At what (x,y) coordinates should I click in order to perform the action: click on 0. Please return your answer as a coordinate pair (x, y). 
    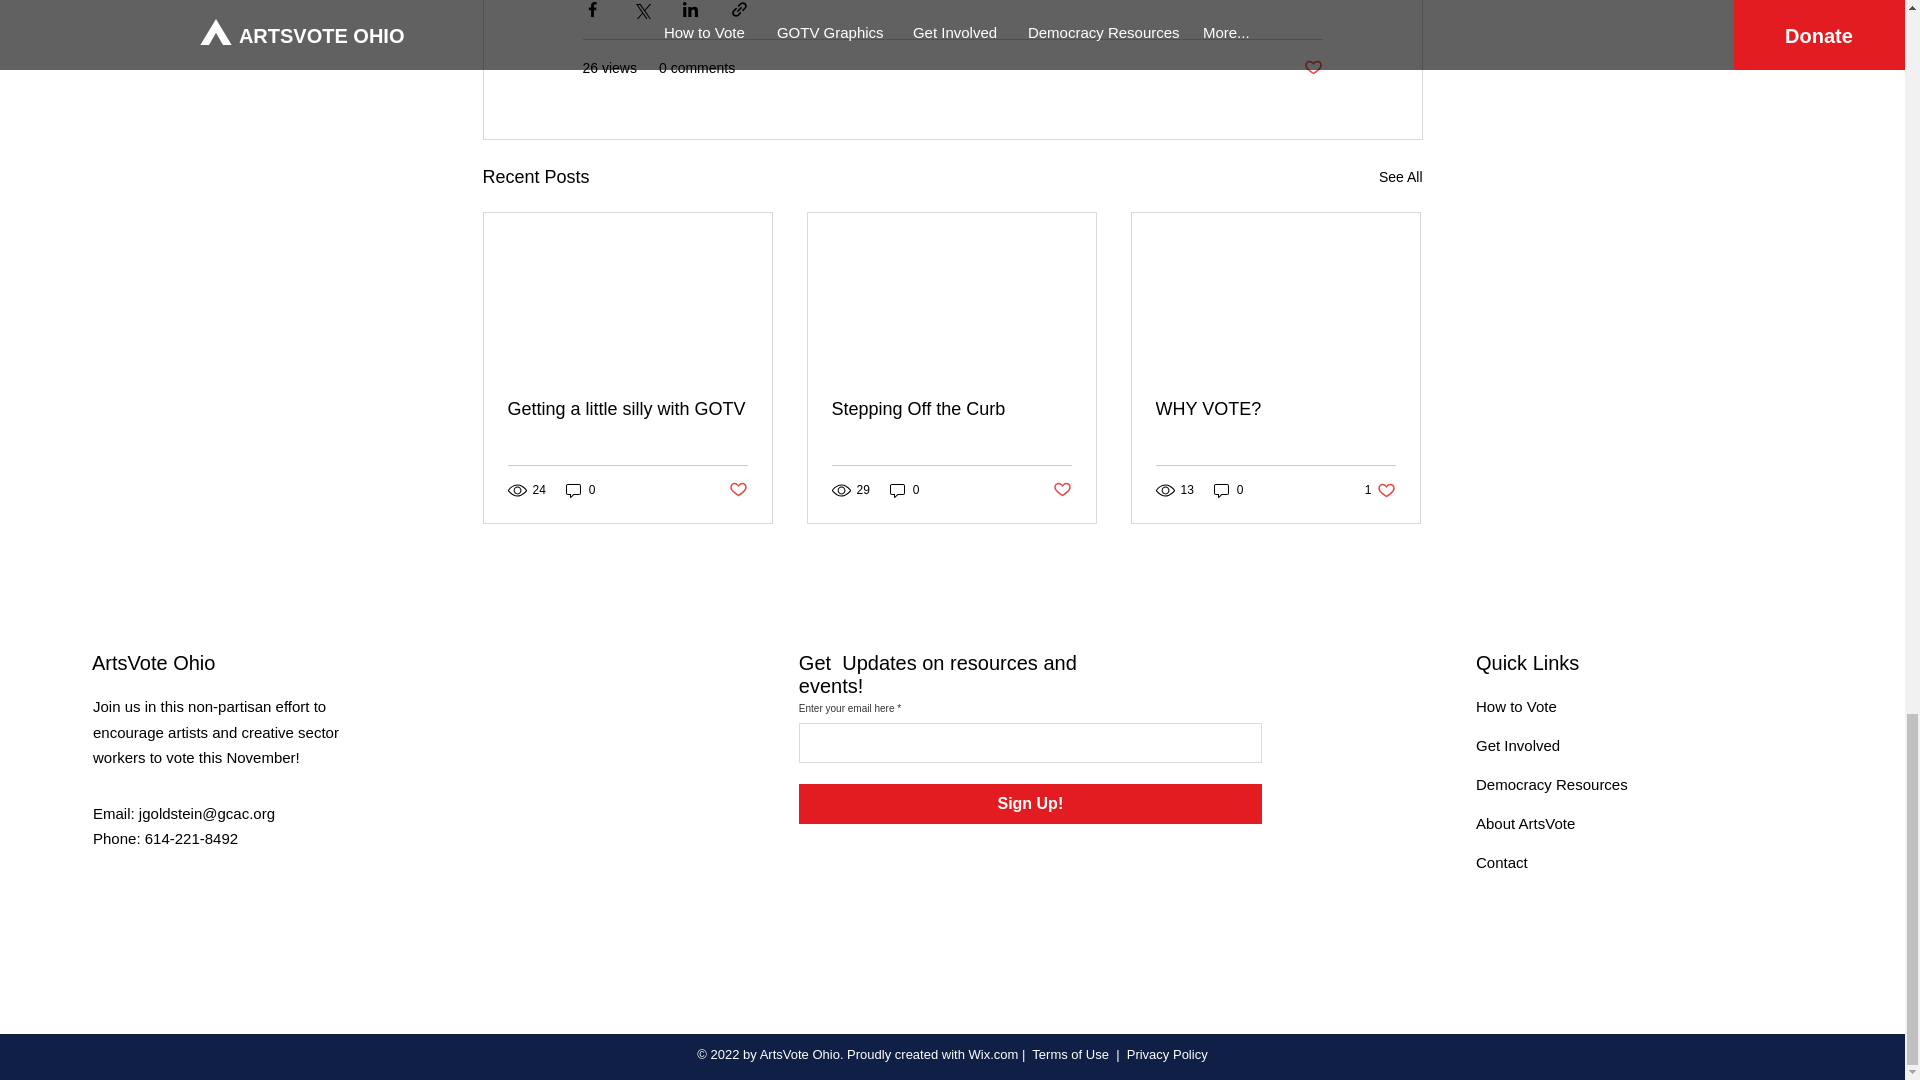
    Looking at the image, I should click on (1312, 68).